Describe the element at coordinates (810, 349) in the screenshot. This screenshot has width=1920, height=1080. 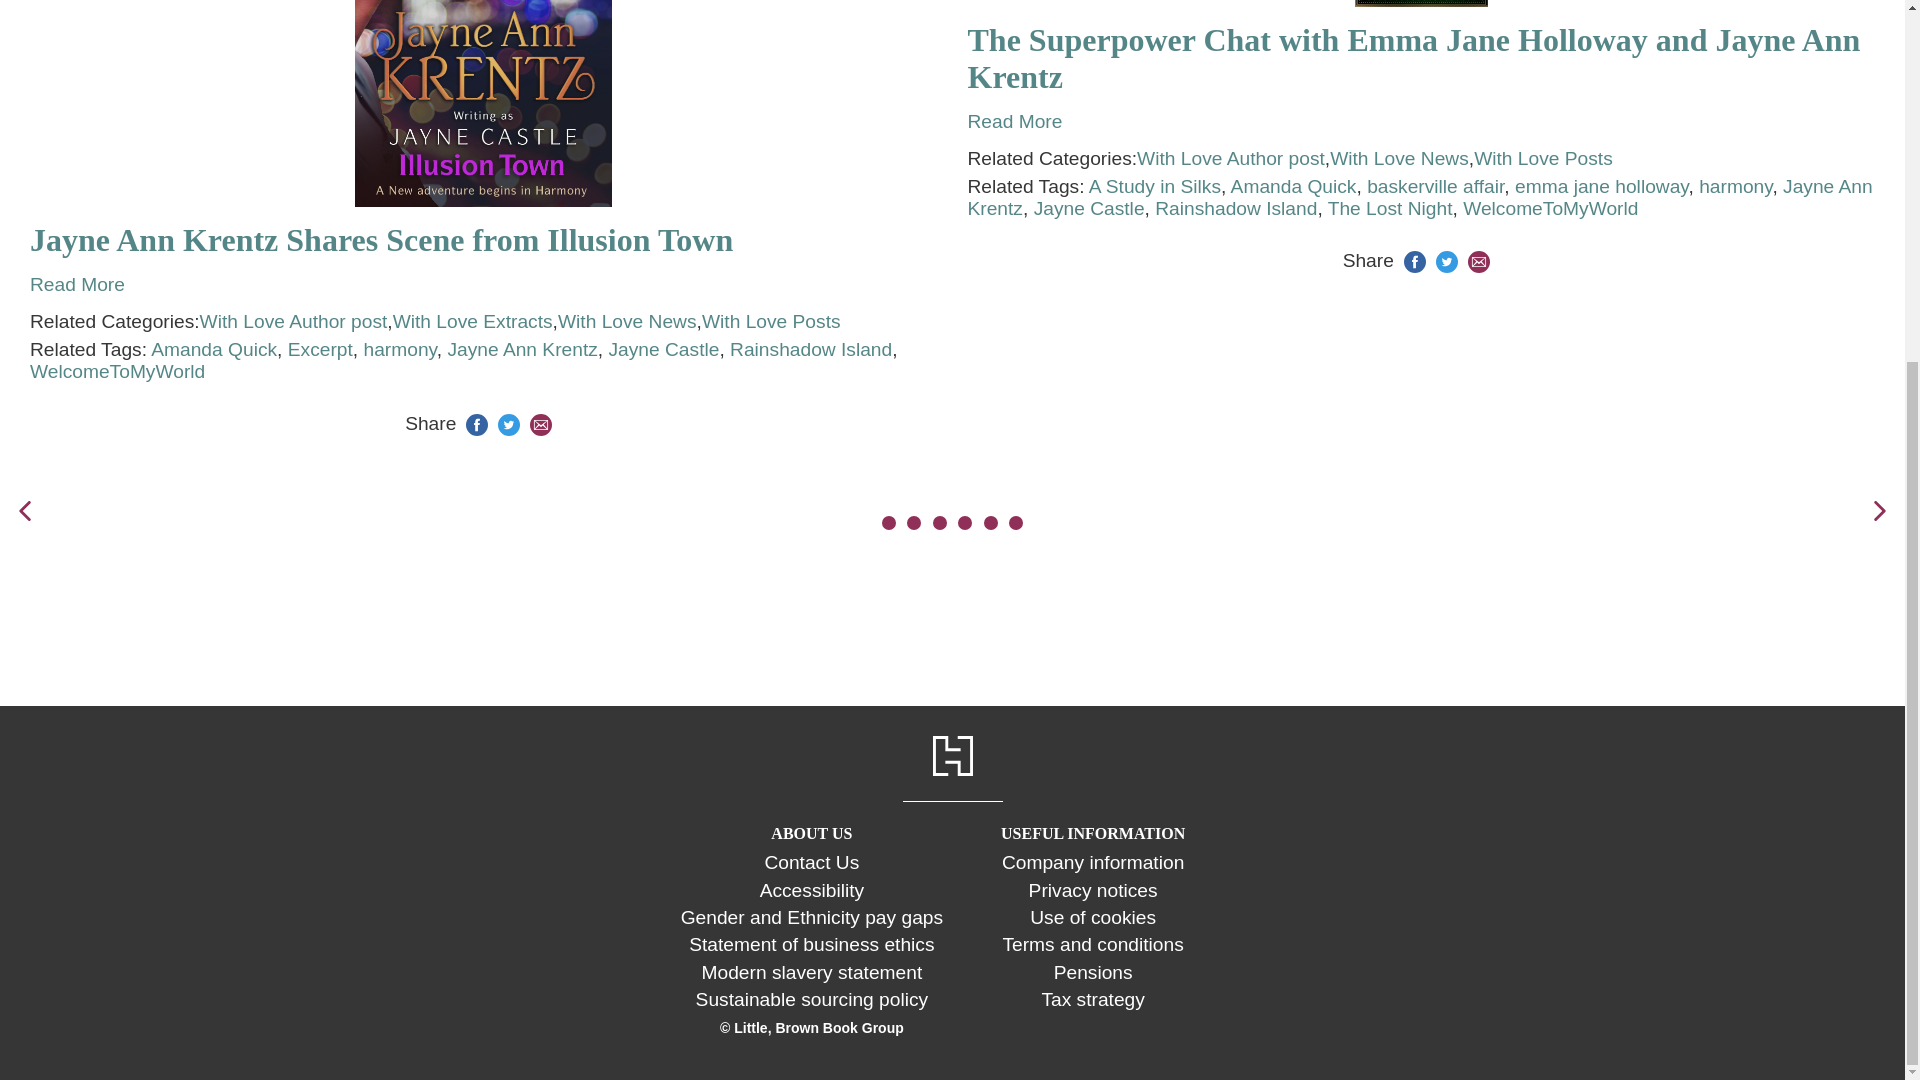
I see `Rainshadow Island` at that location.